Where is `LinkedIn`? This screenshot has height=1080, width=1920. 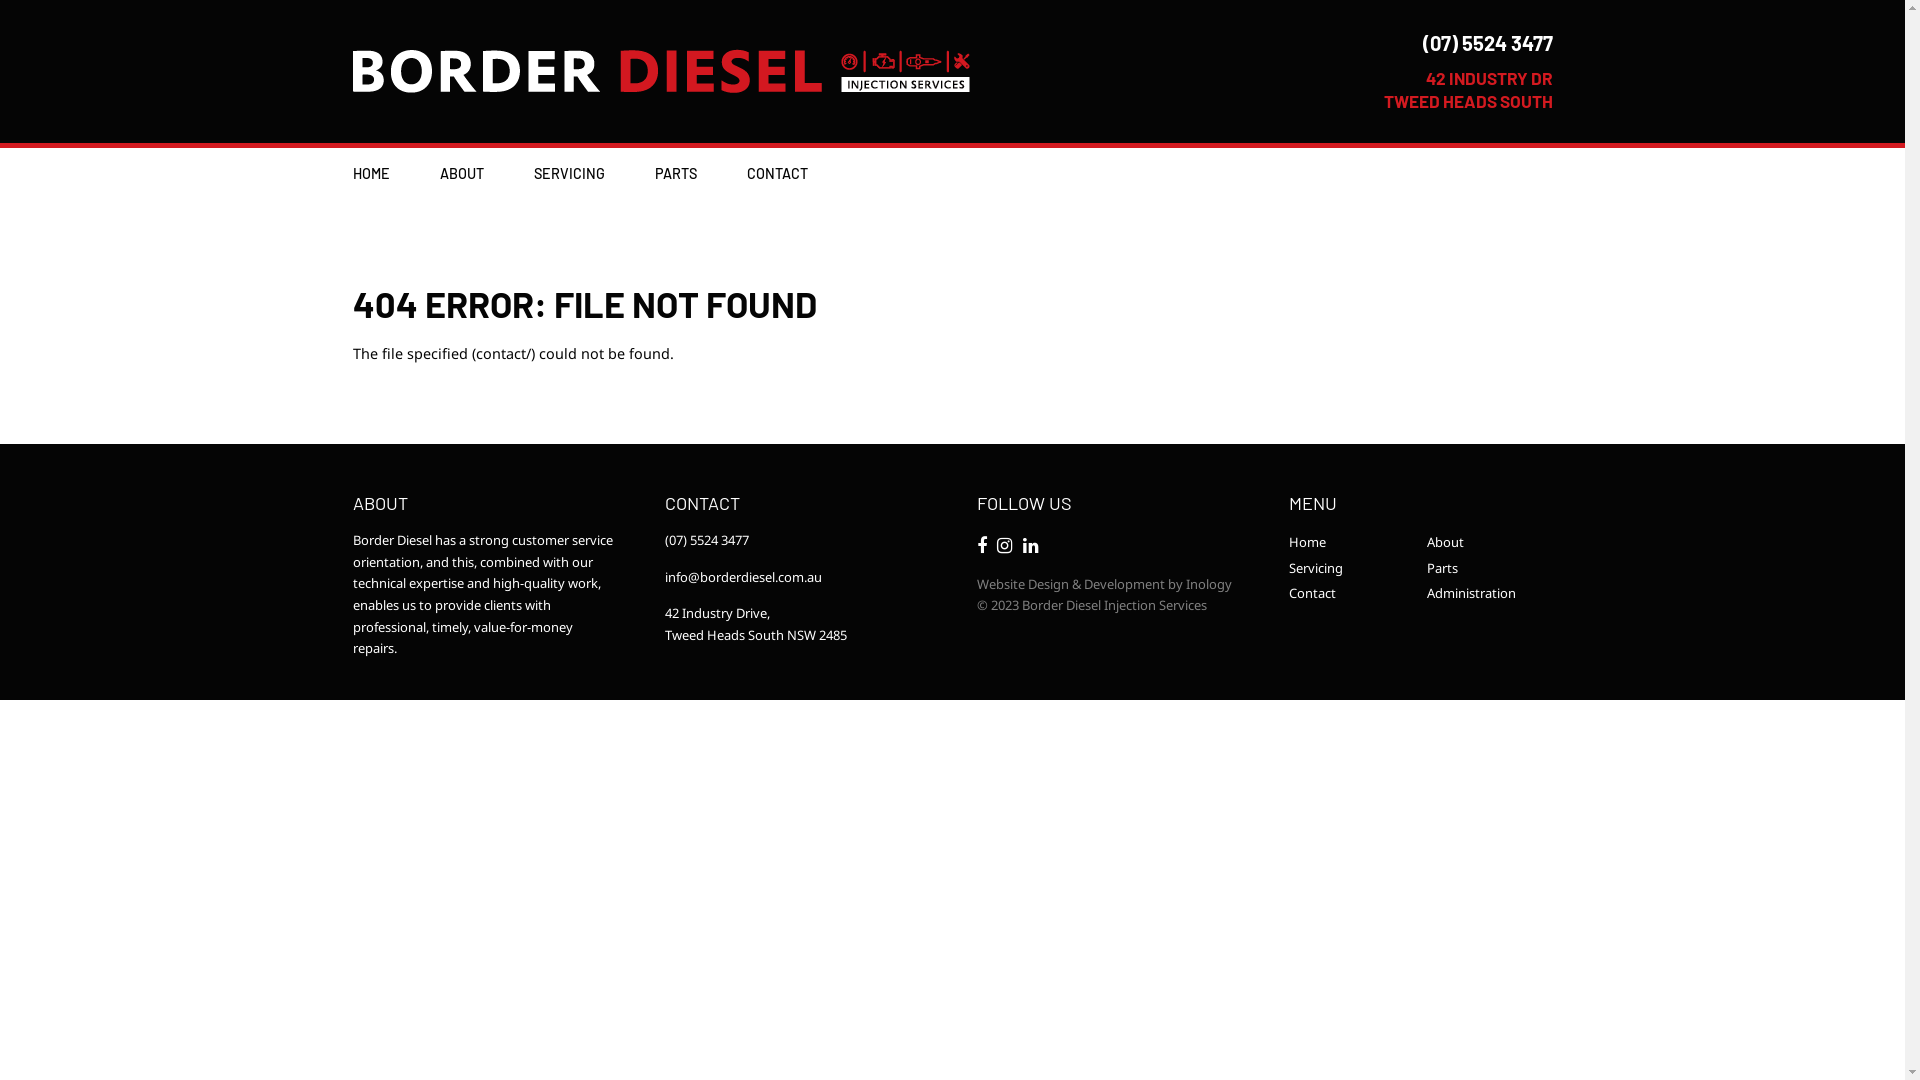
LinkedIn is located at coordinates (1031, 546).